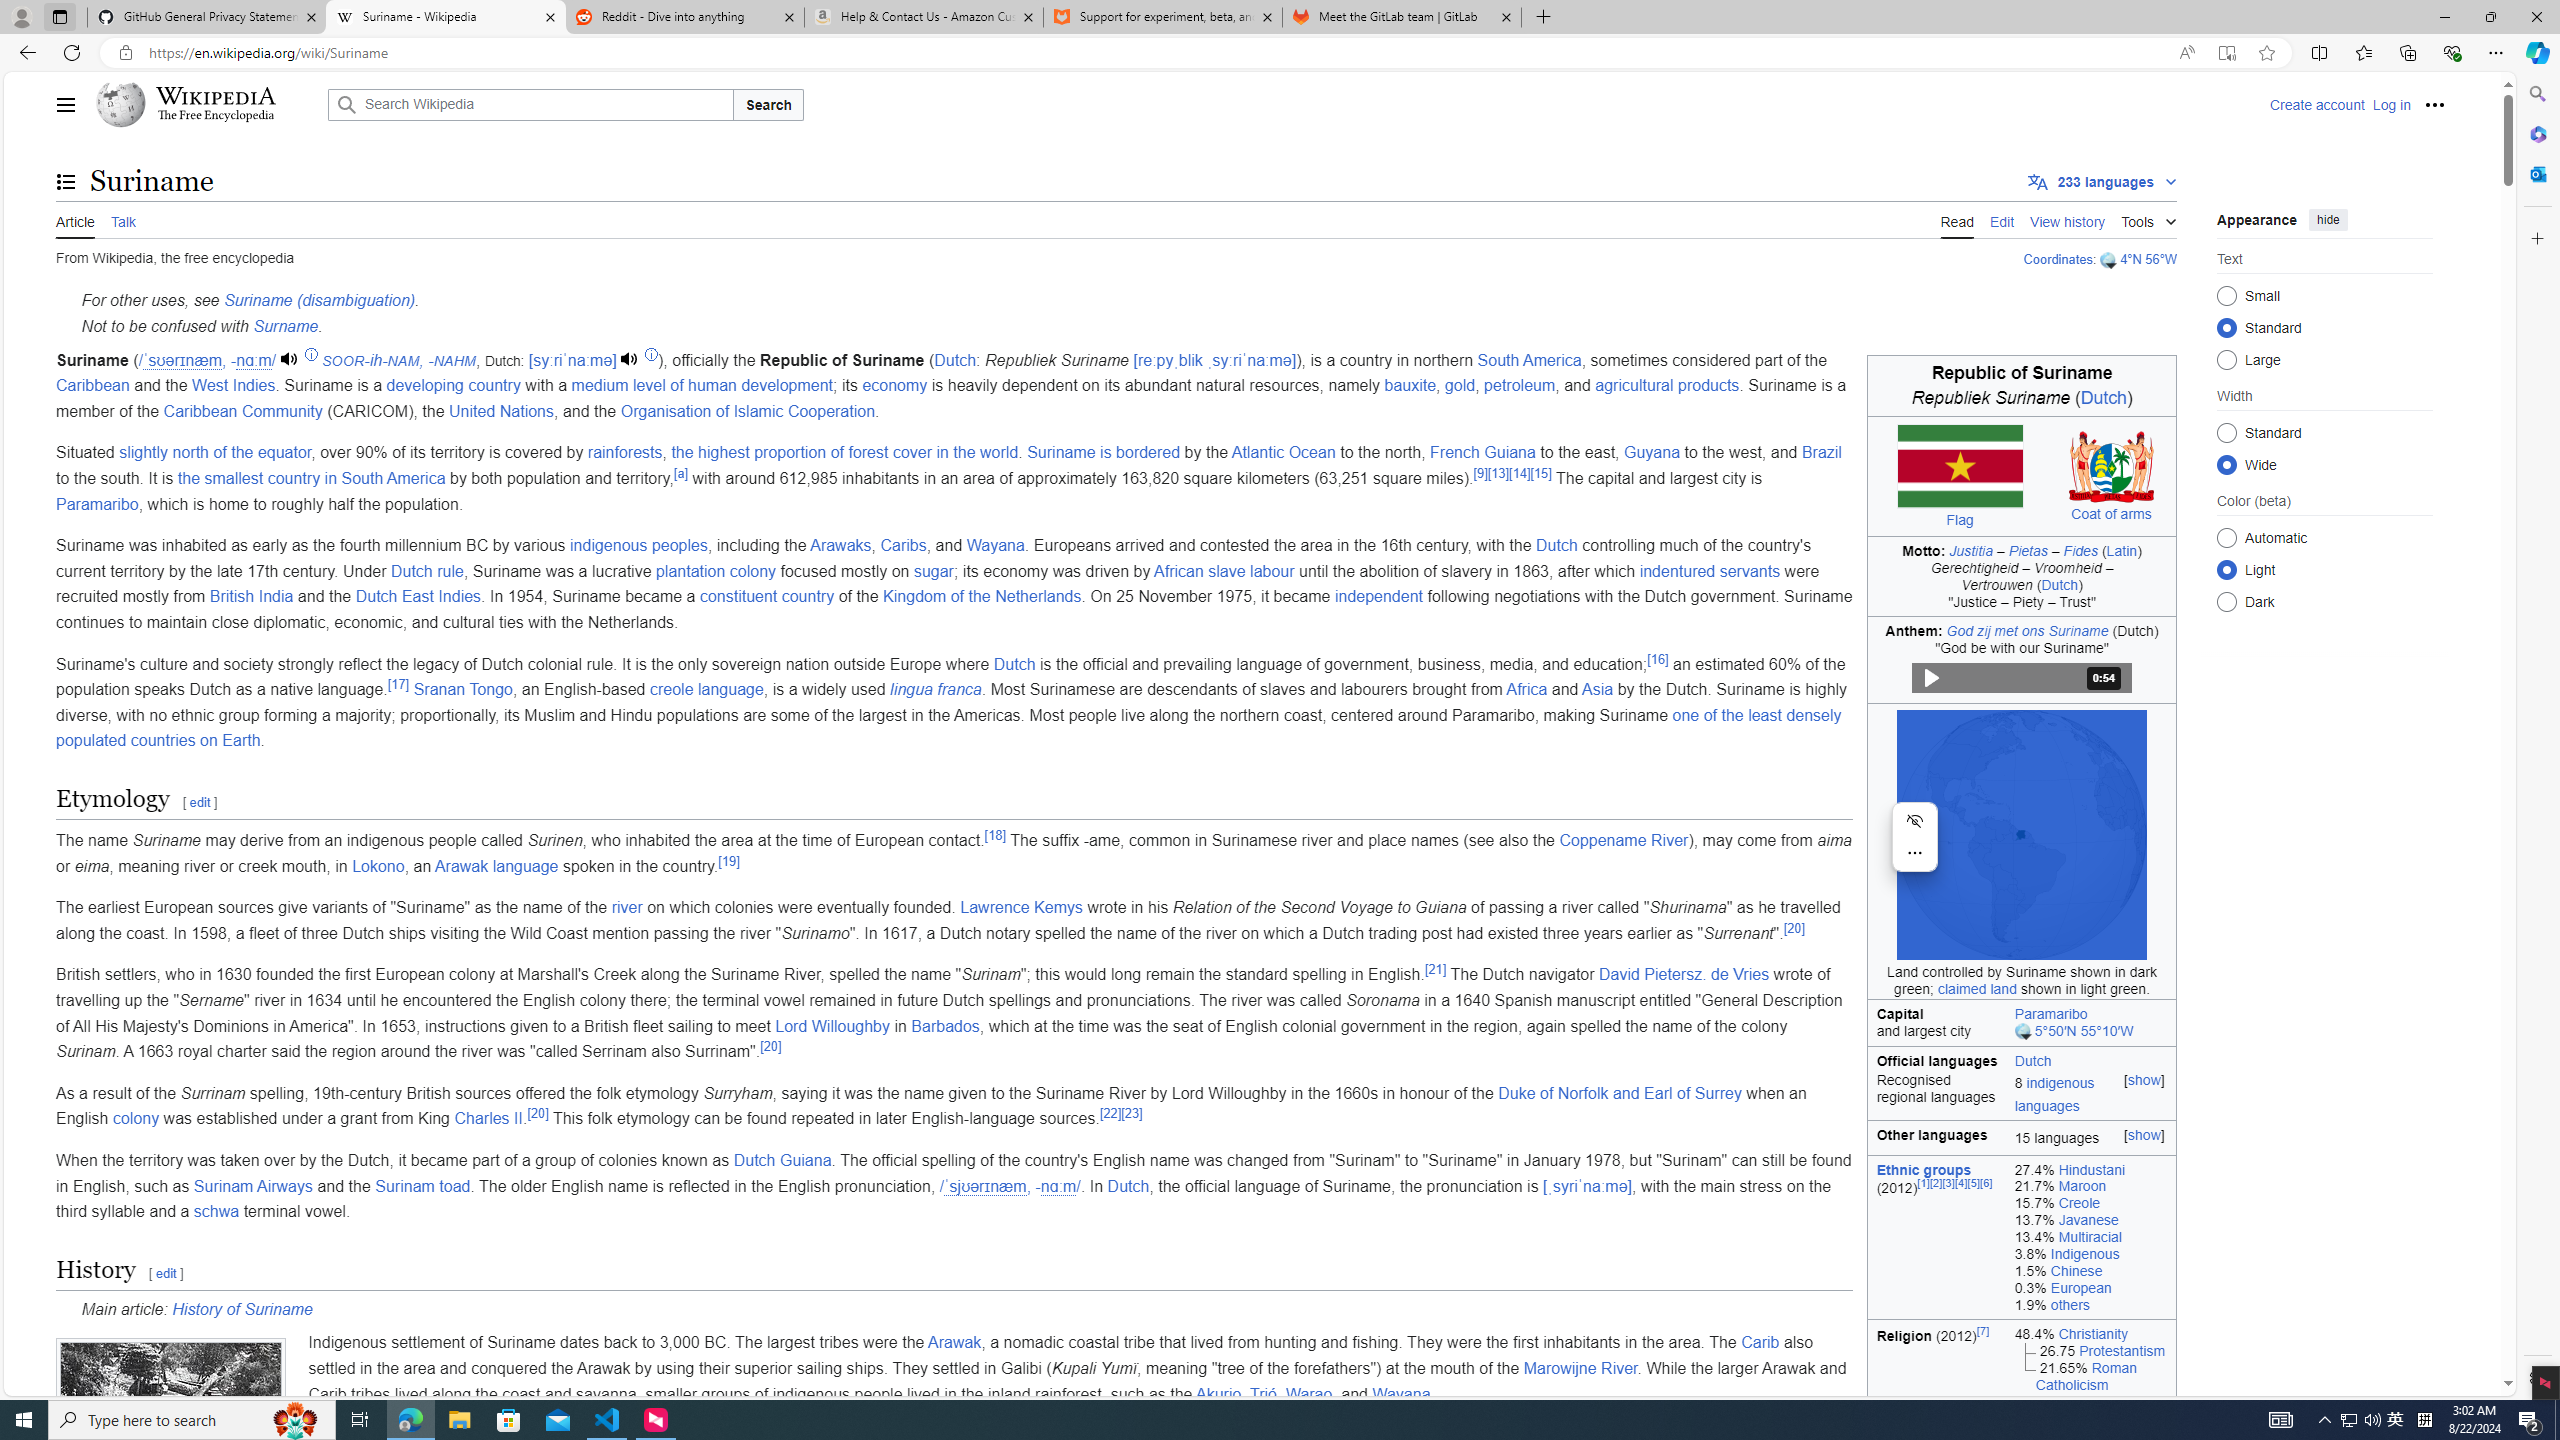 The image size is (2560, 1440). Describe the element at coordinates (782, 1160) in the screenshot. I see `Dutch Guiana` at that location.